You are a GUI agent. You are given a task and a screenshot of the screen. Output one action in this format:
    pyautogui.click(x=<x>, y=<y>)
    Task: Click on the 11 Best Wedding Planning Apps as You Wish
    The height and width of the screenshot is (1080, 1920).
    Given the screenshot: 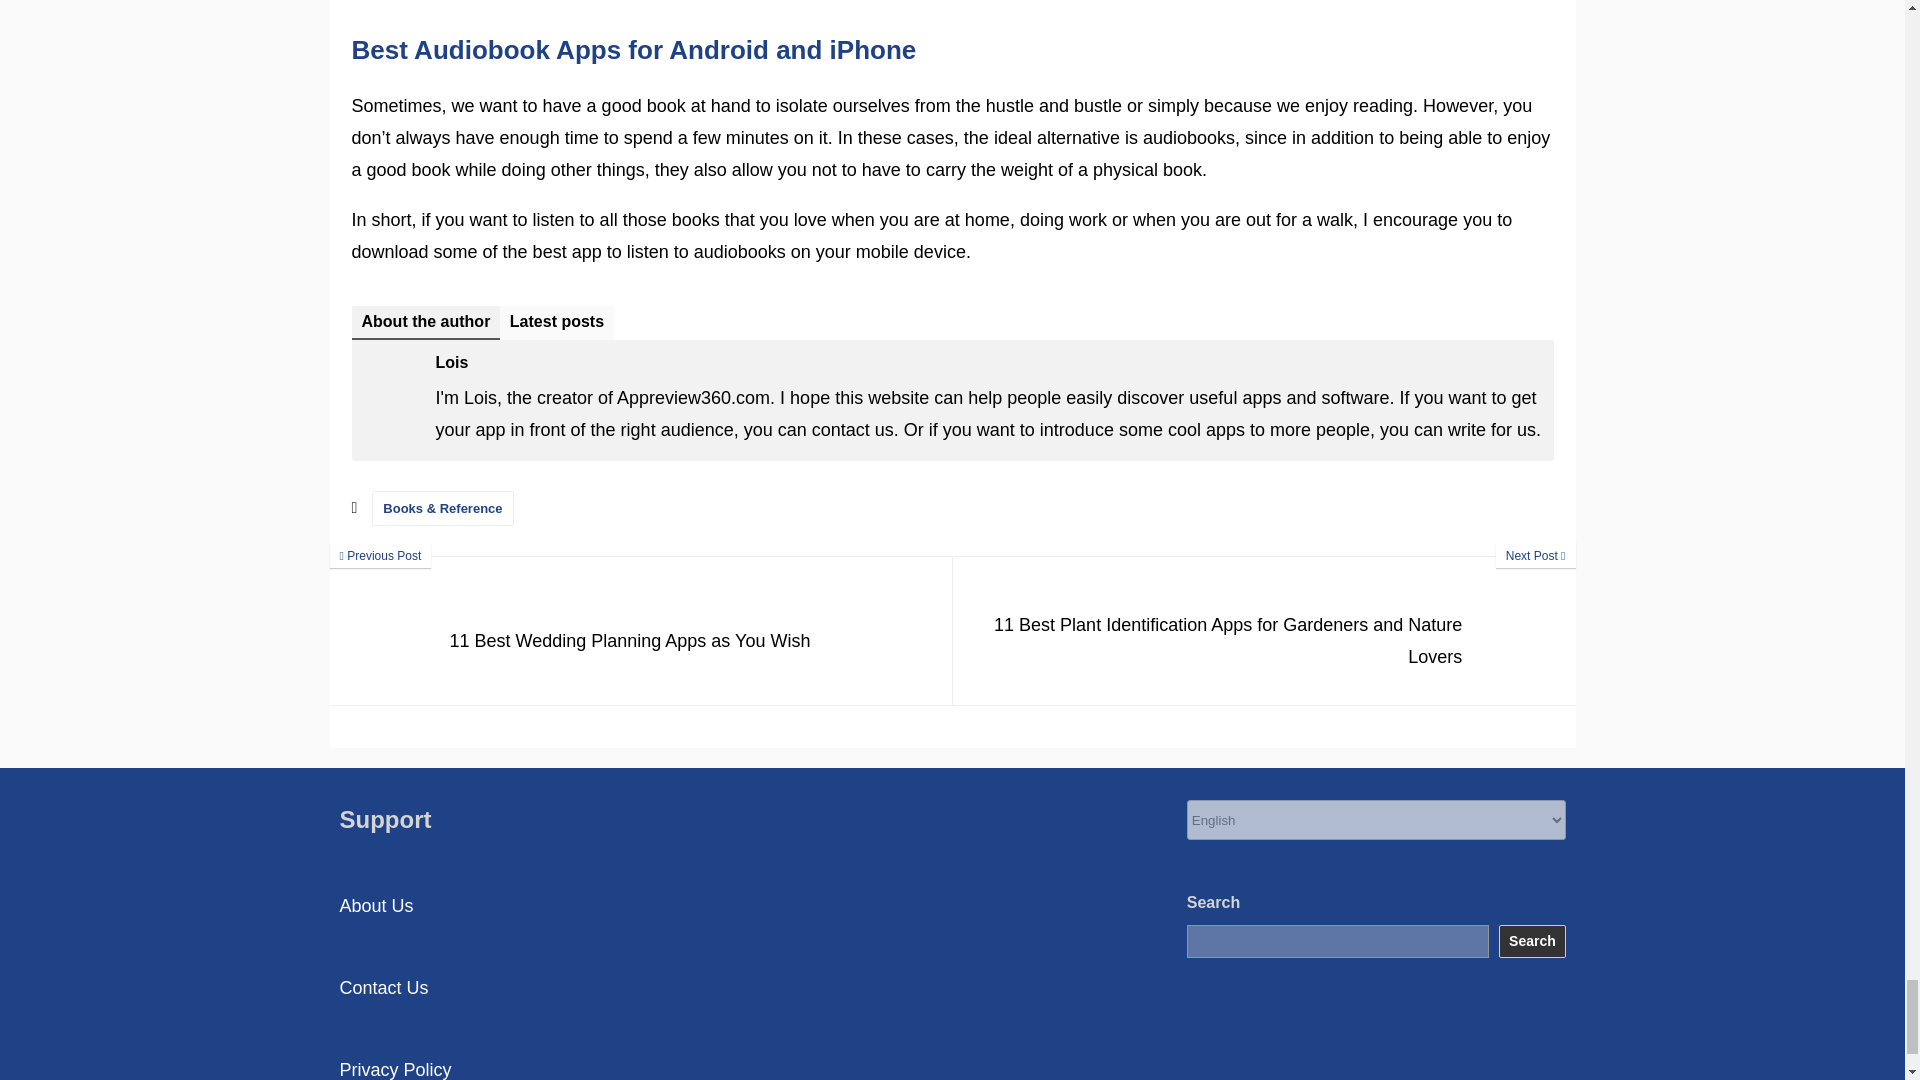 What is the action you would take?
    pyautogui.click(x=641, y=631)
    